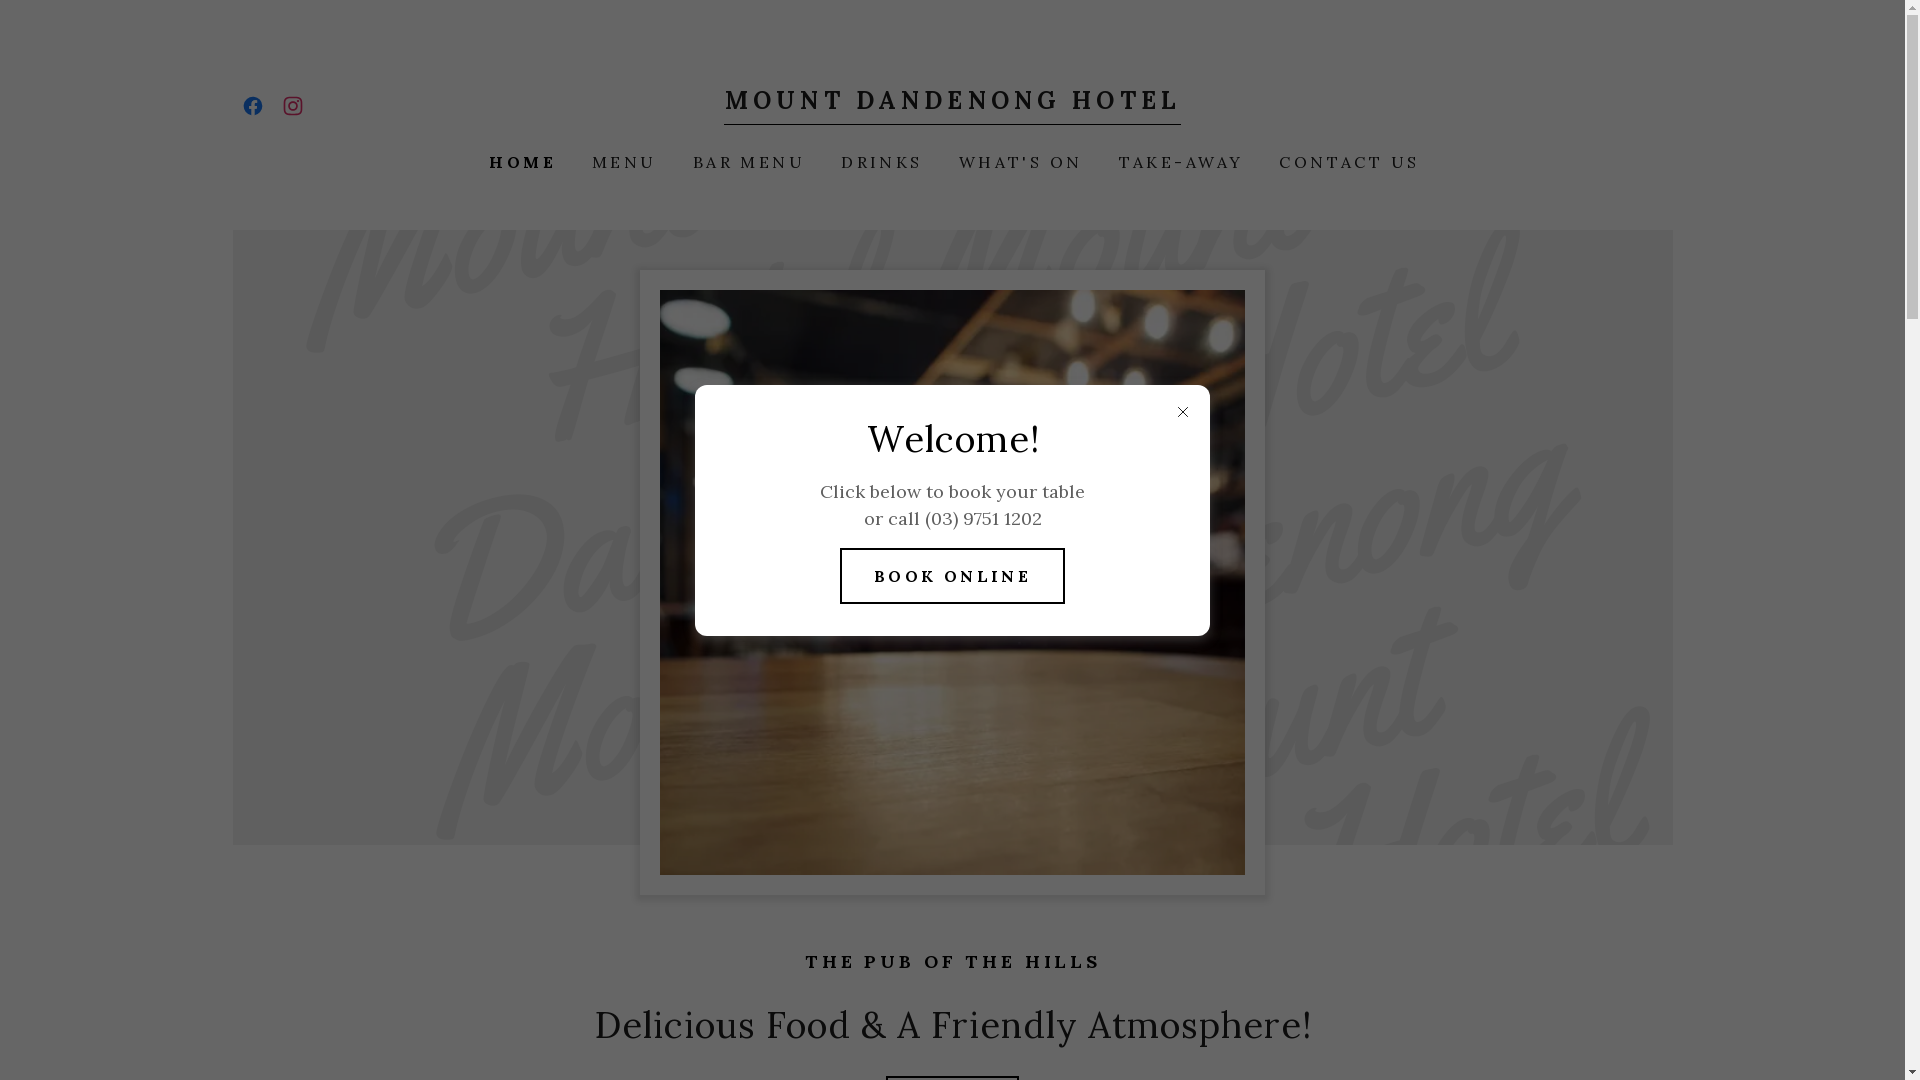 This screenshot has height=1080, width=1920. I want to click on CONTACT US, so click(1347, 162).